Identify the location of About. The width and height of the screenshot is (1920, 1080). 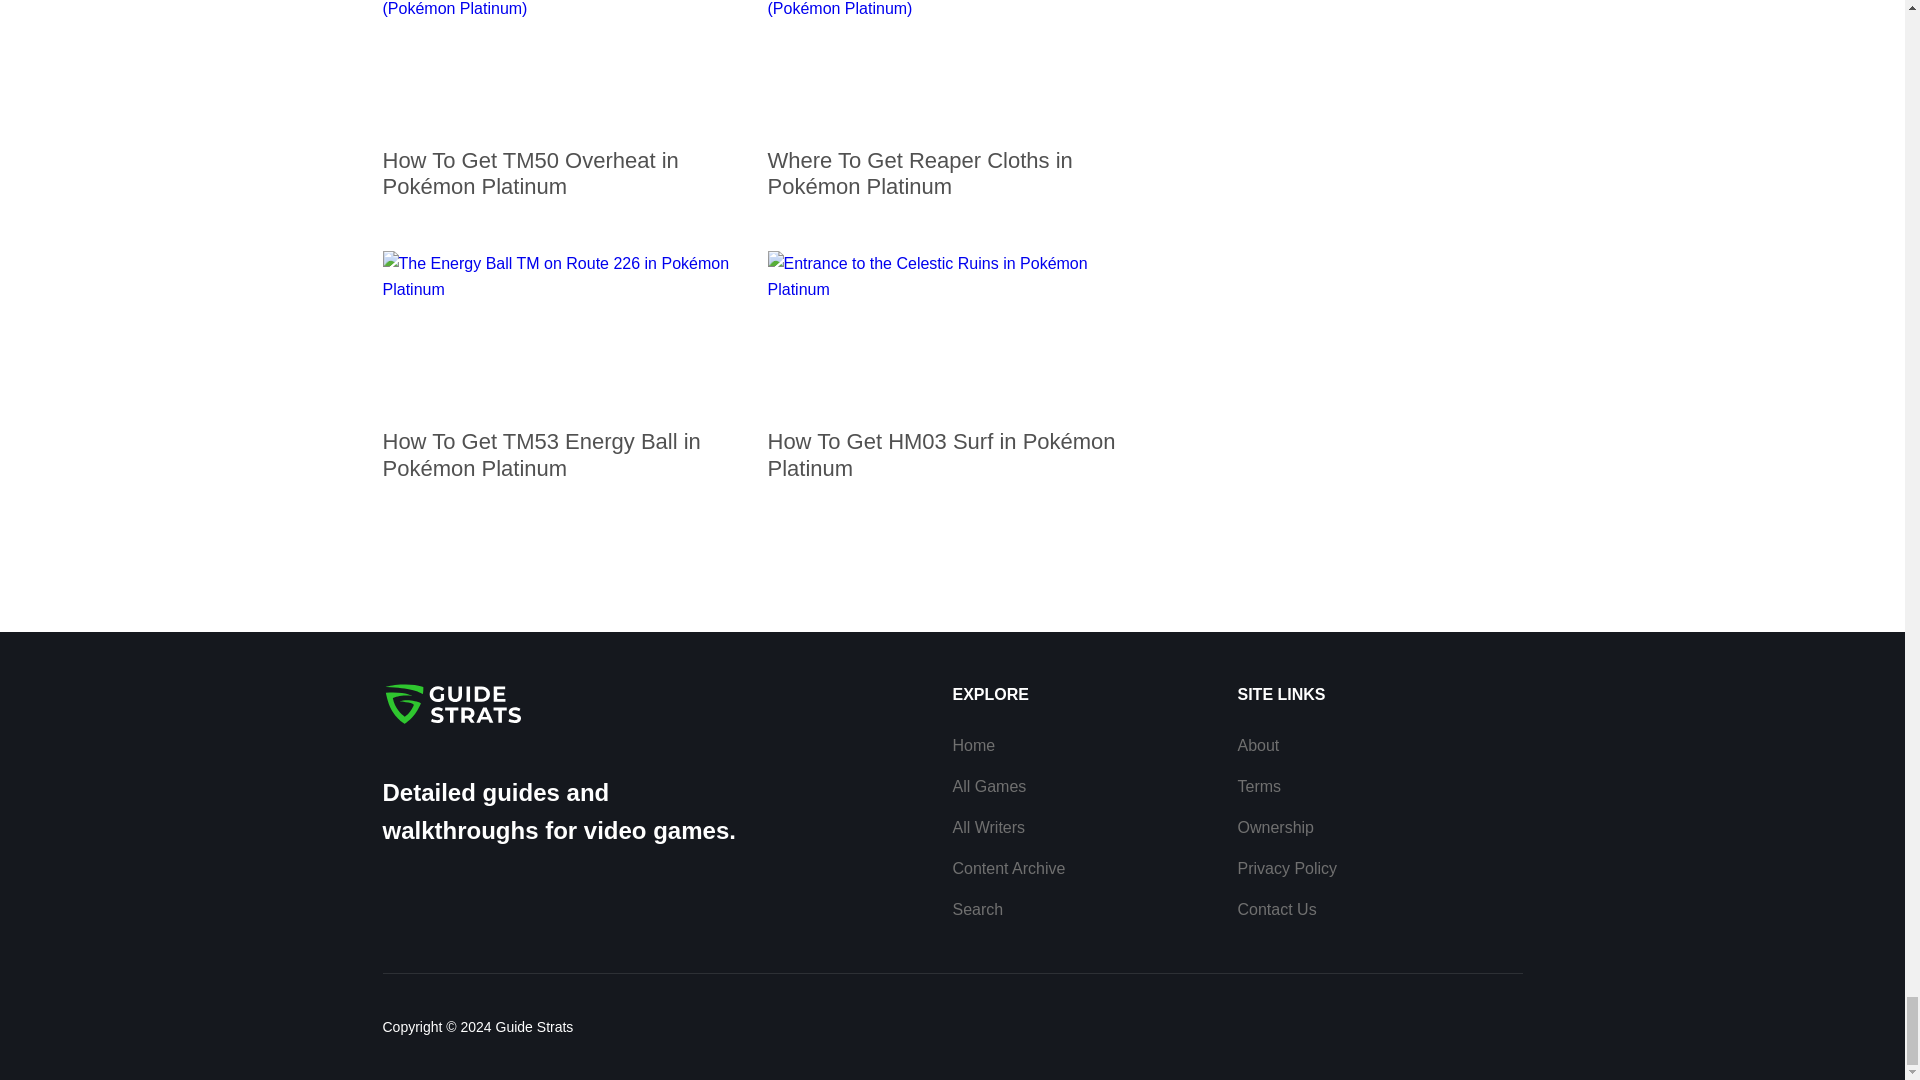
(1259, 744).